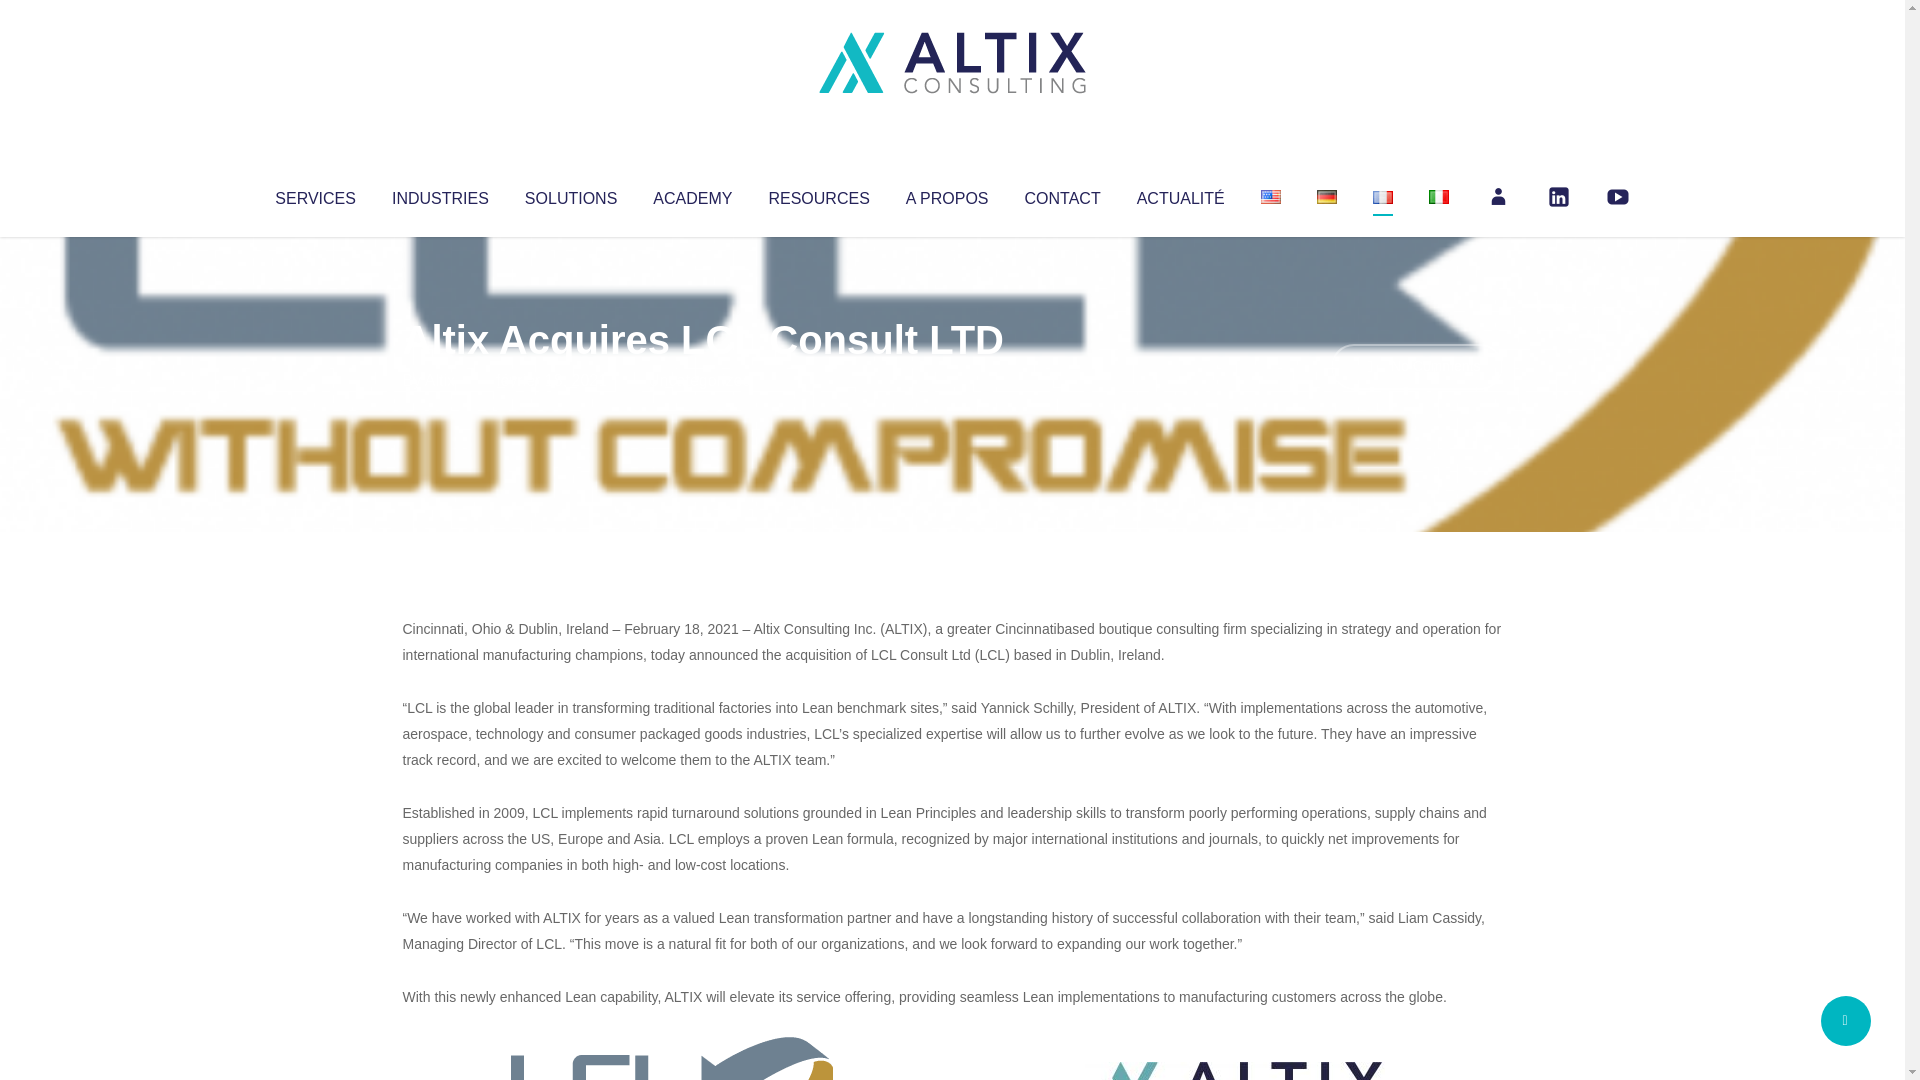  What do you see at coordinates (570, 194) in the screenshot?
I see `SOLUTIONS` at bounding box center [570, 194].